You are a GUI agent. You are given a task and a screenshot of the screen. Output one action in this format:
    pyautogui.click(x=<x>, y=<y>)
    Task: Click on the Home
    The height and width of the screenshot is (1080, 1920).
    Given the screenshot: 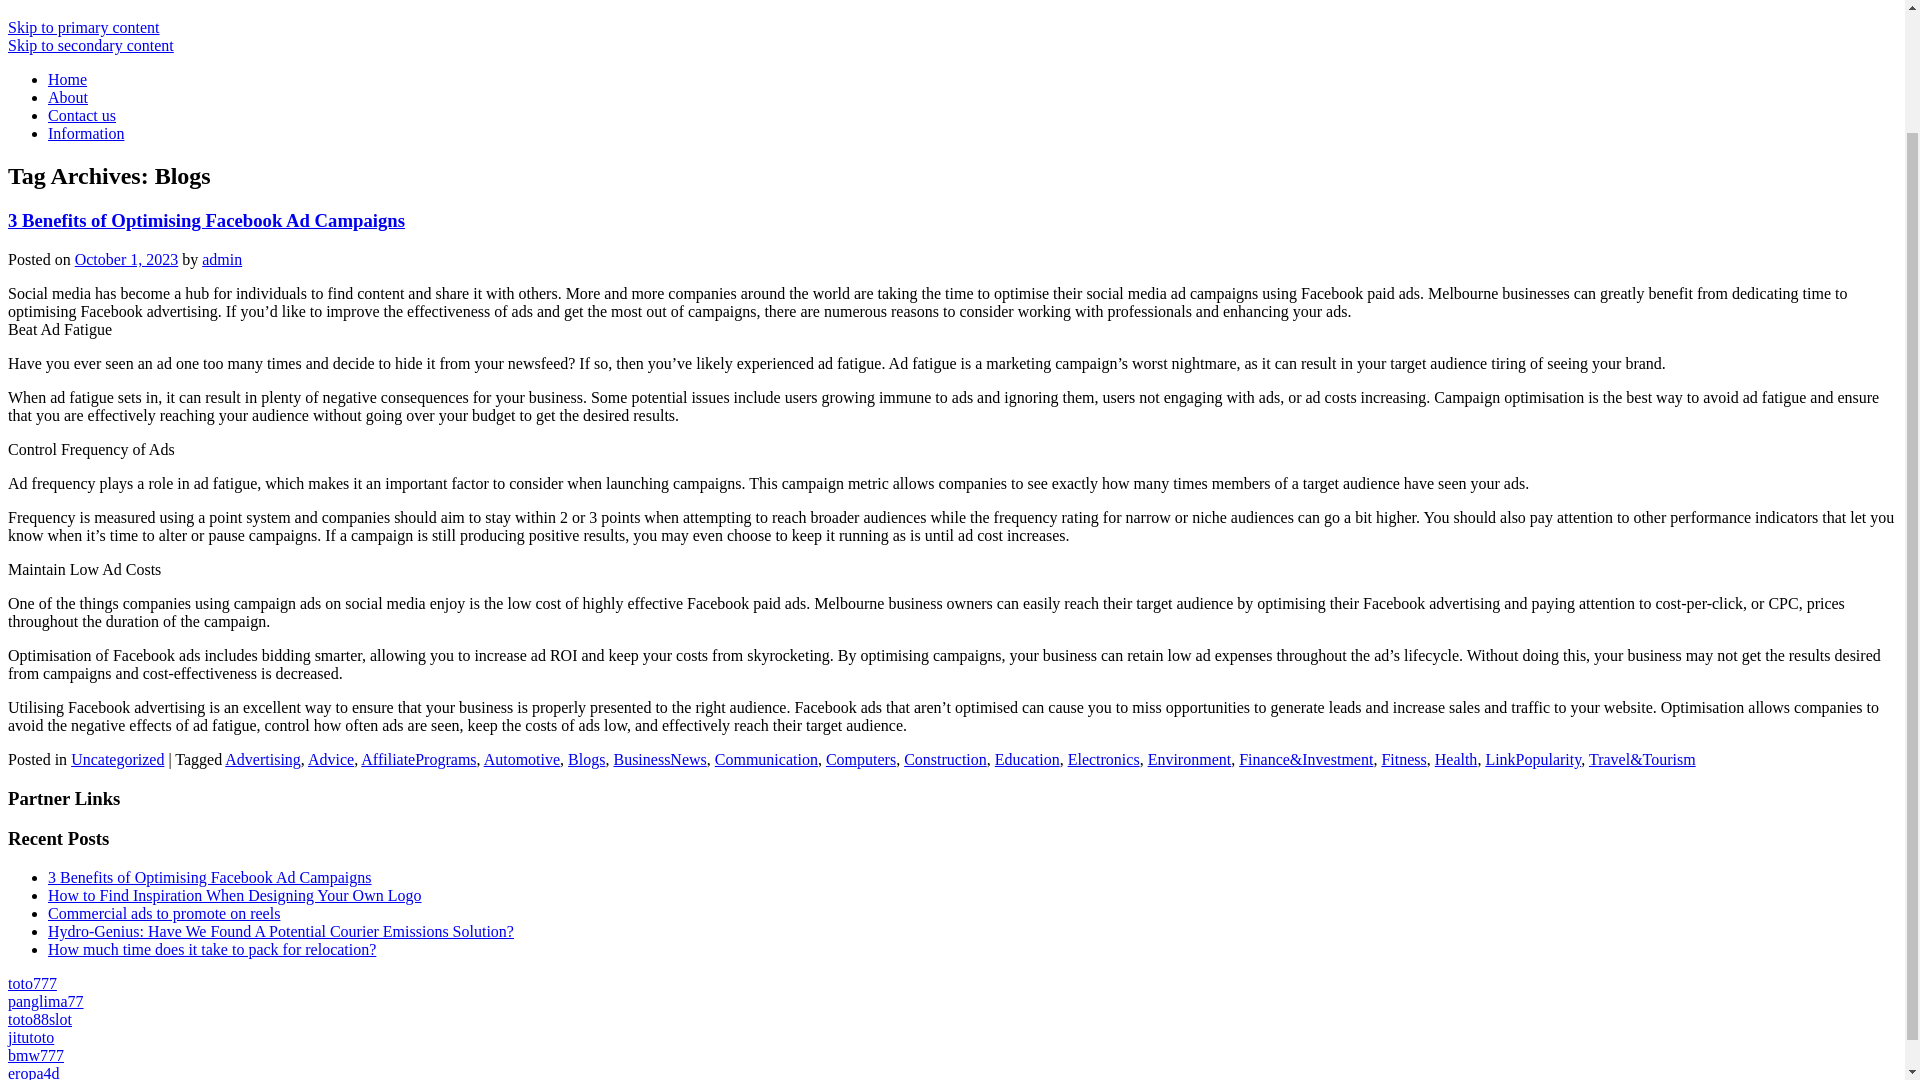 What is the action you would take?
    pyautogui.click(x=67, y=79)
    